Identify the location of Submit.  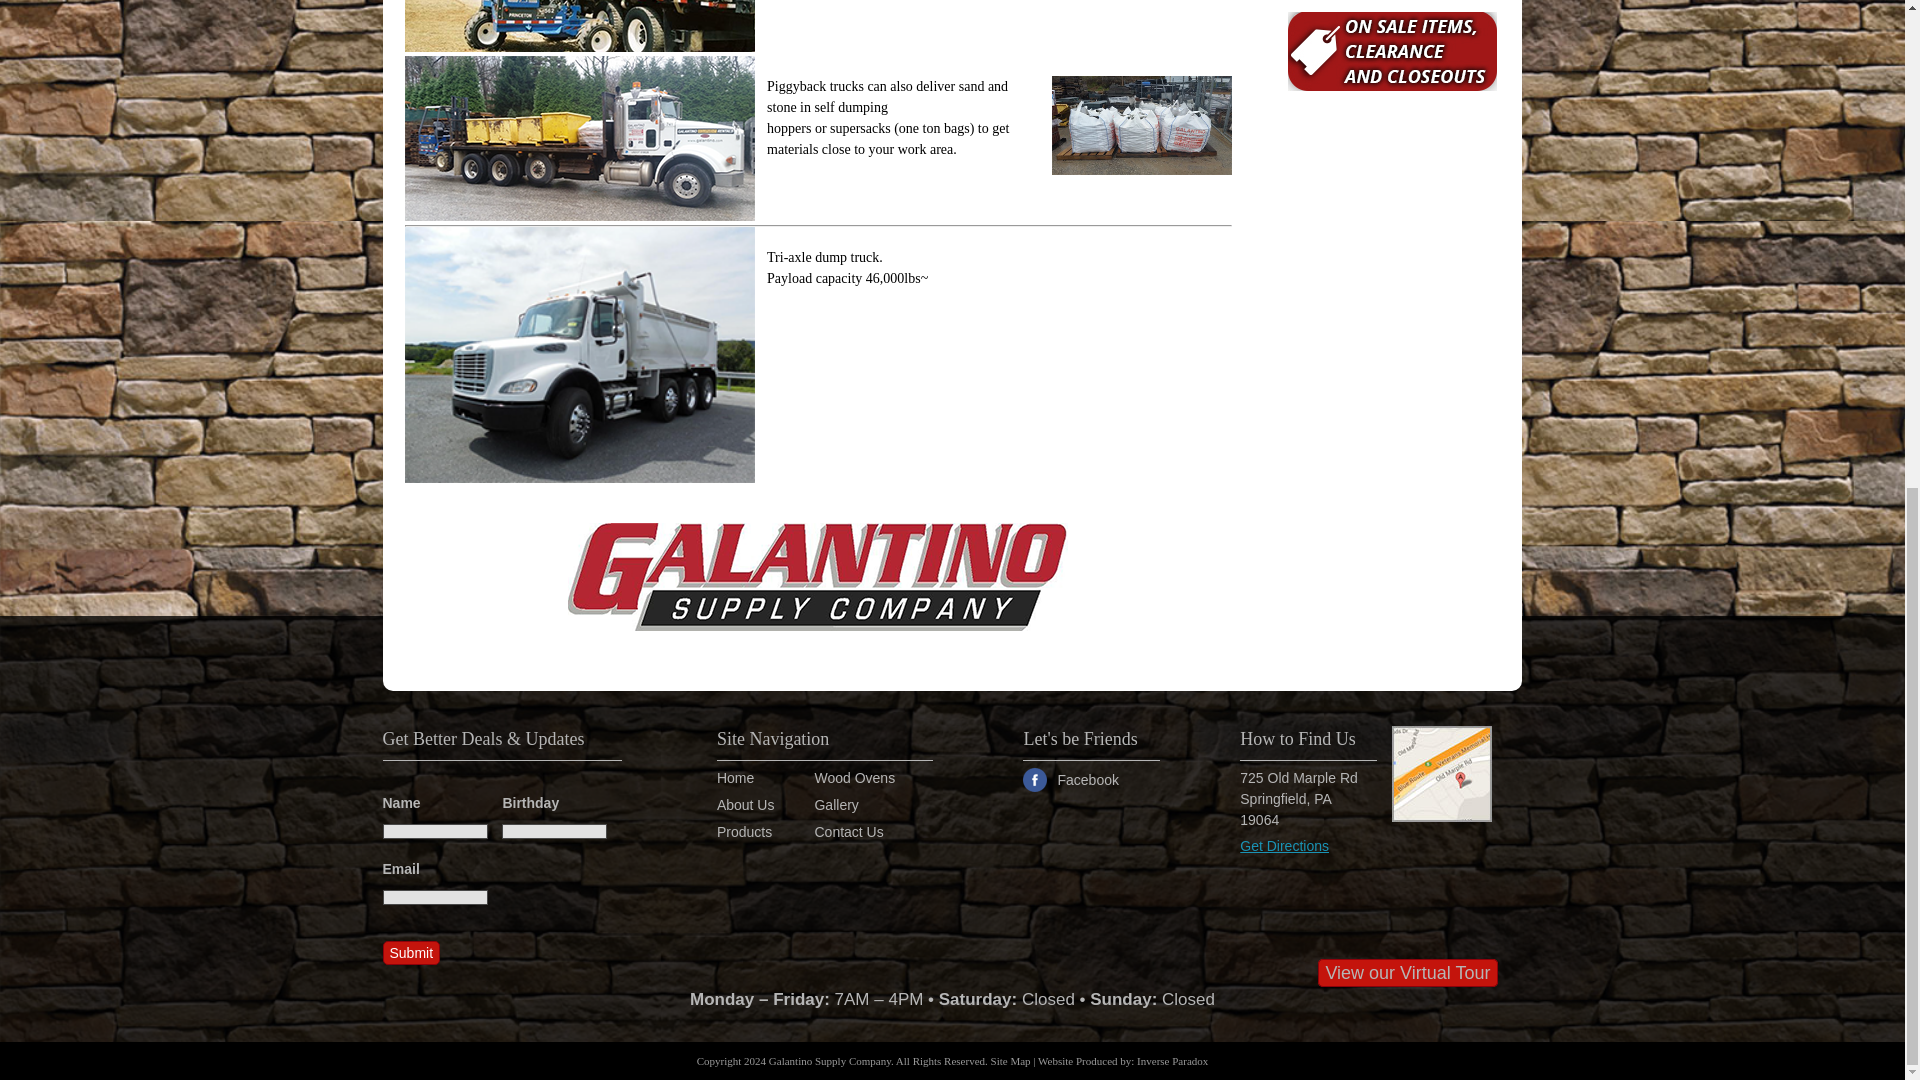
(410, 952).